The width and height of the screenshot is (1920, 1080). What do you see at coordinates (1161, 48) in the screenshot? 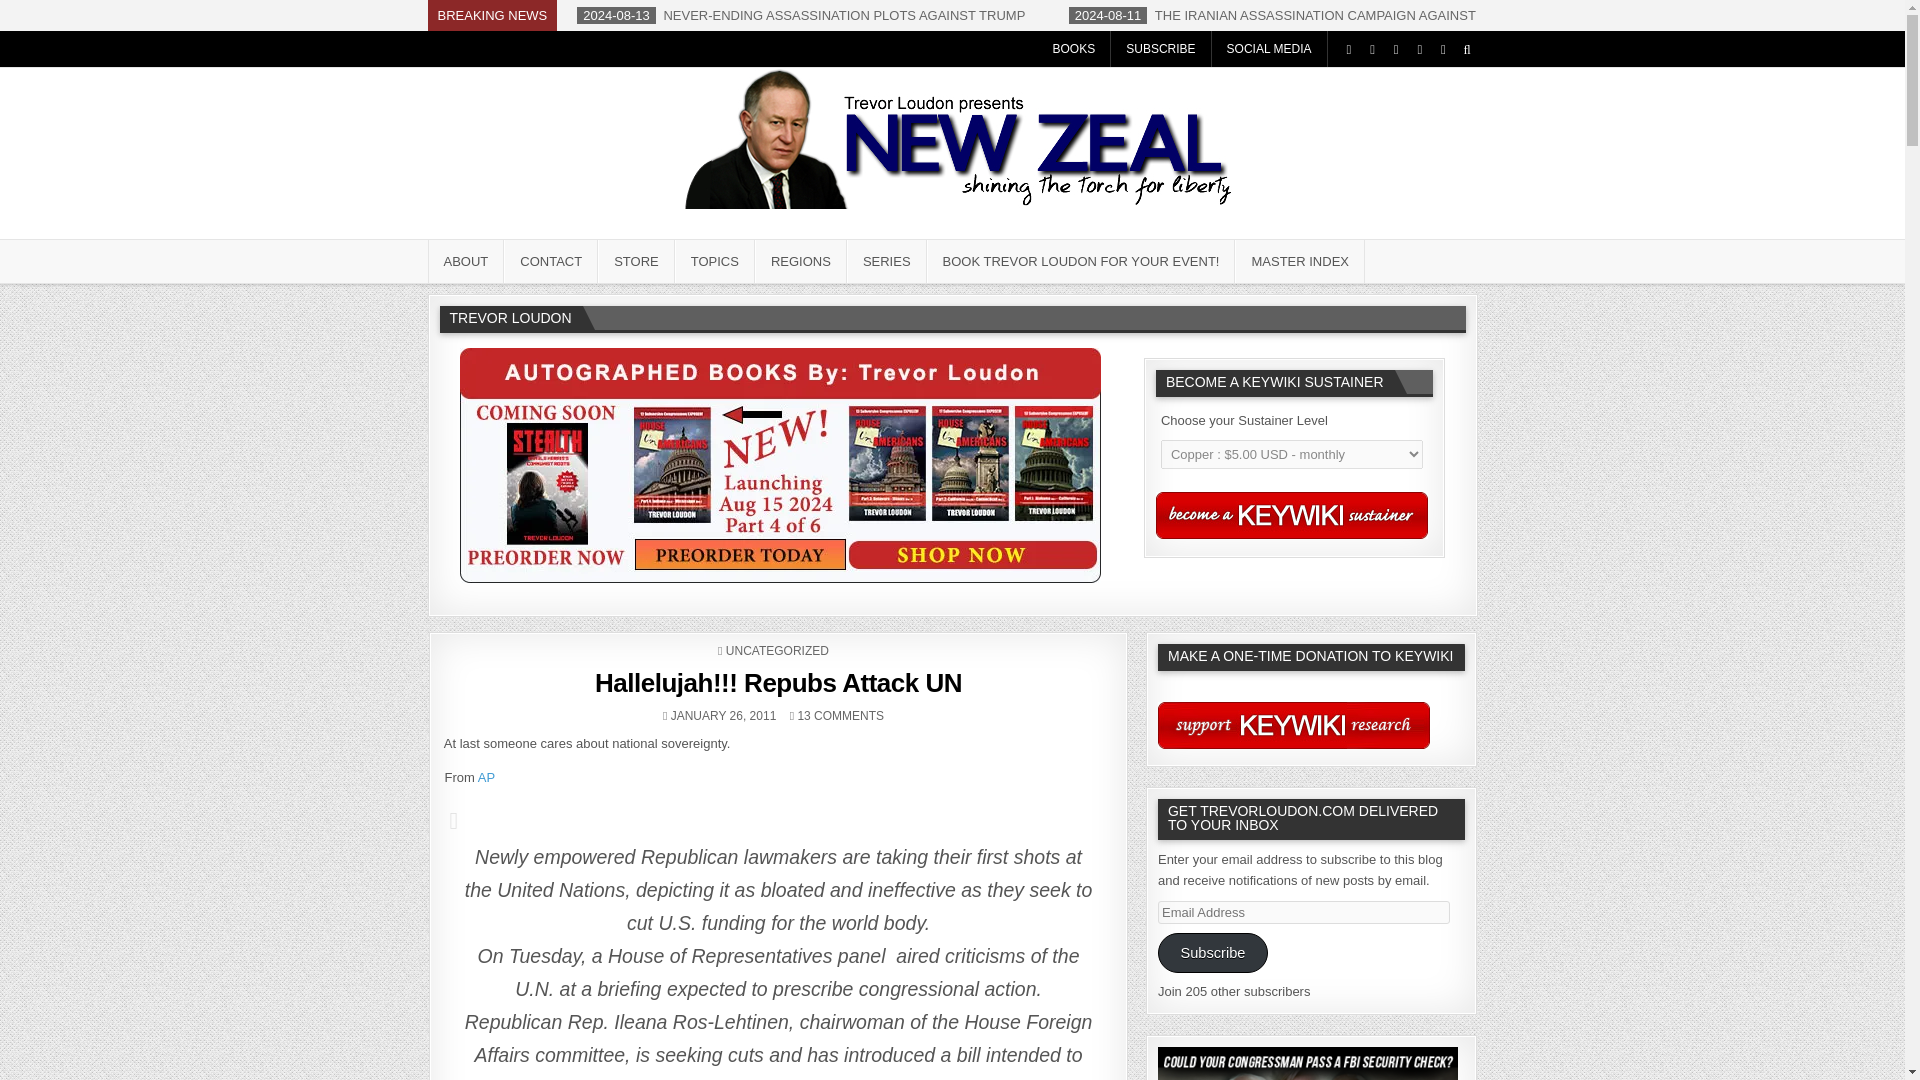
I see `SUBSCRIBE` at bounding box center [1161, 48].